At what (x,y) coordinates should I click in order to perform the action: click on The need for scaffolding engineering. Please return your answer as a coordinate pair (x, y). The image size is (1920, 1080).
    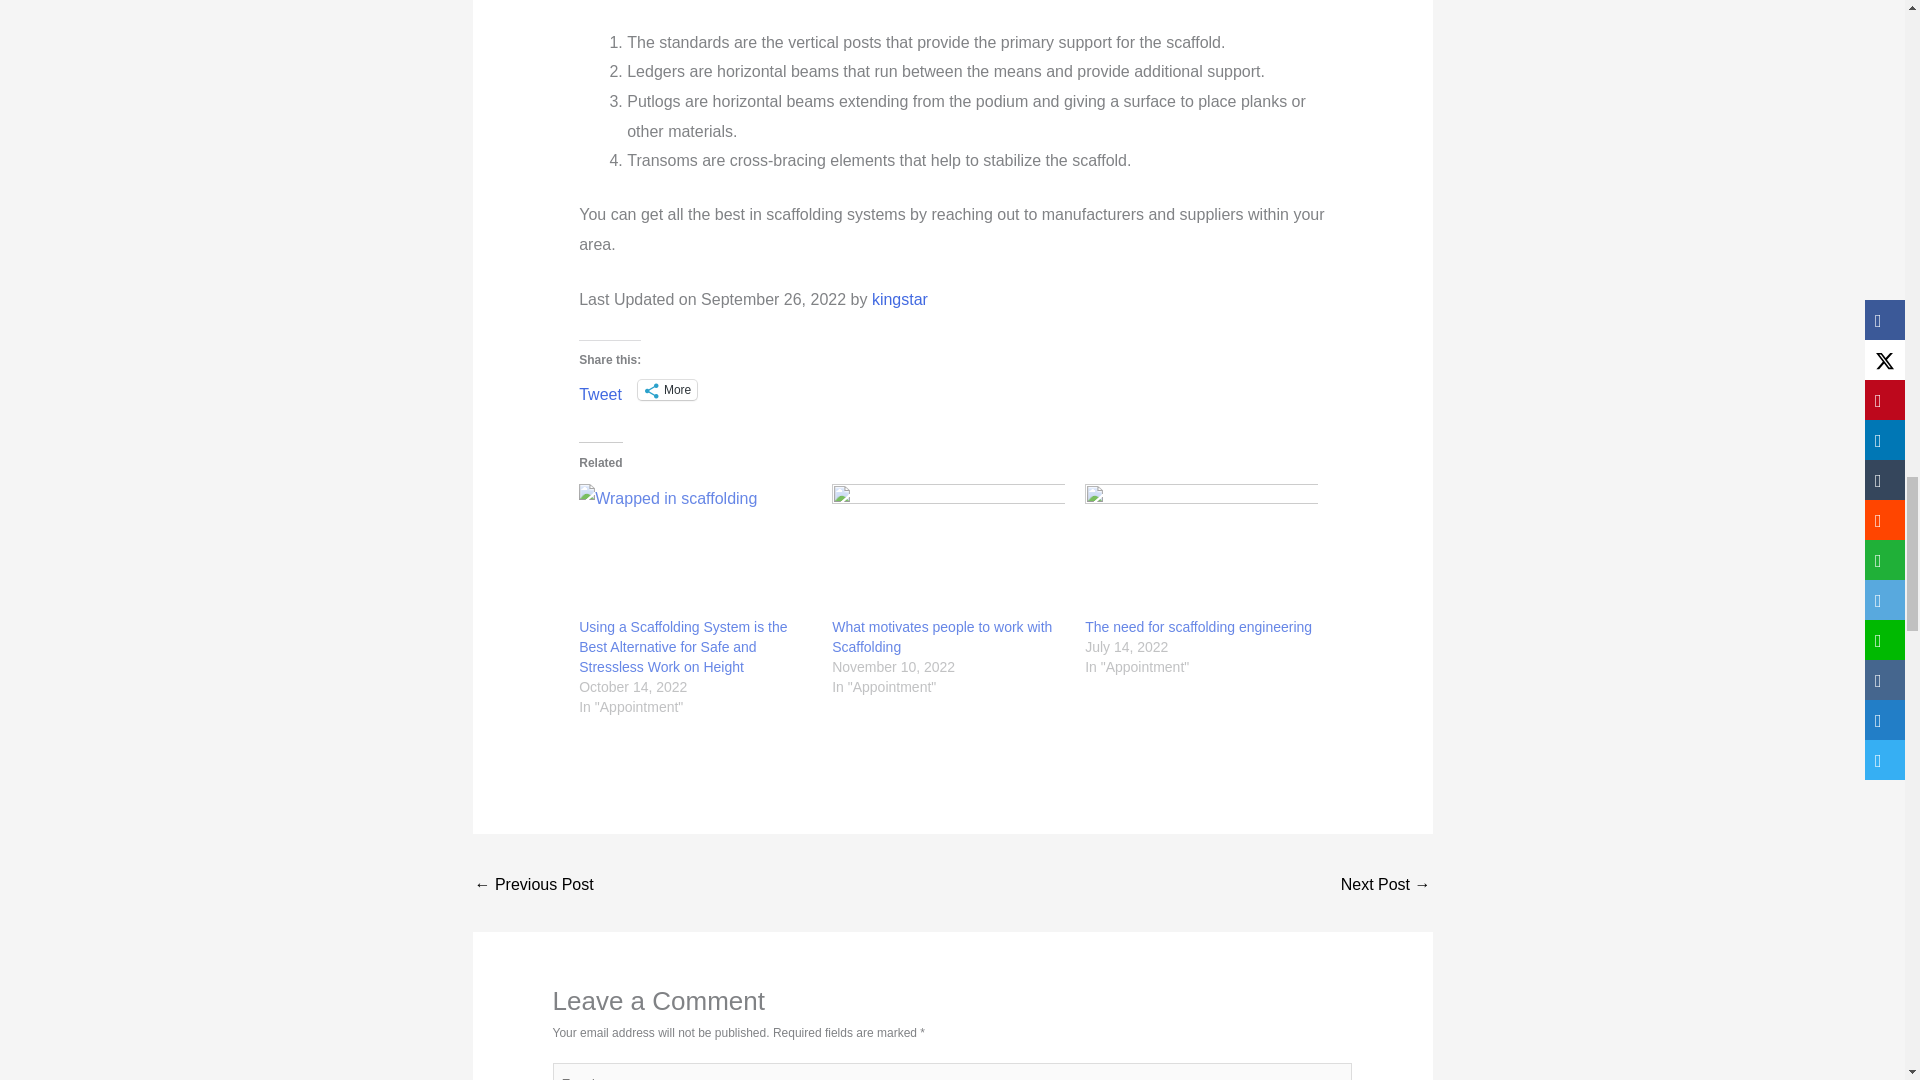
    Looking at the image, I should click on (1200, 550).